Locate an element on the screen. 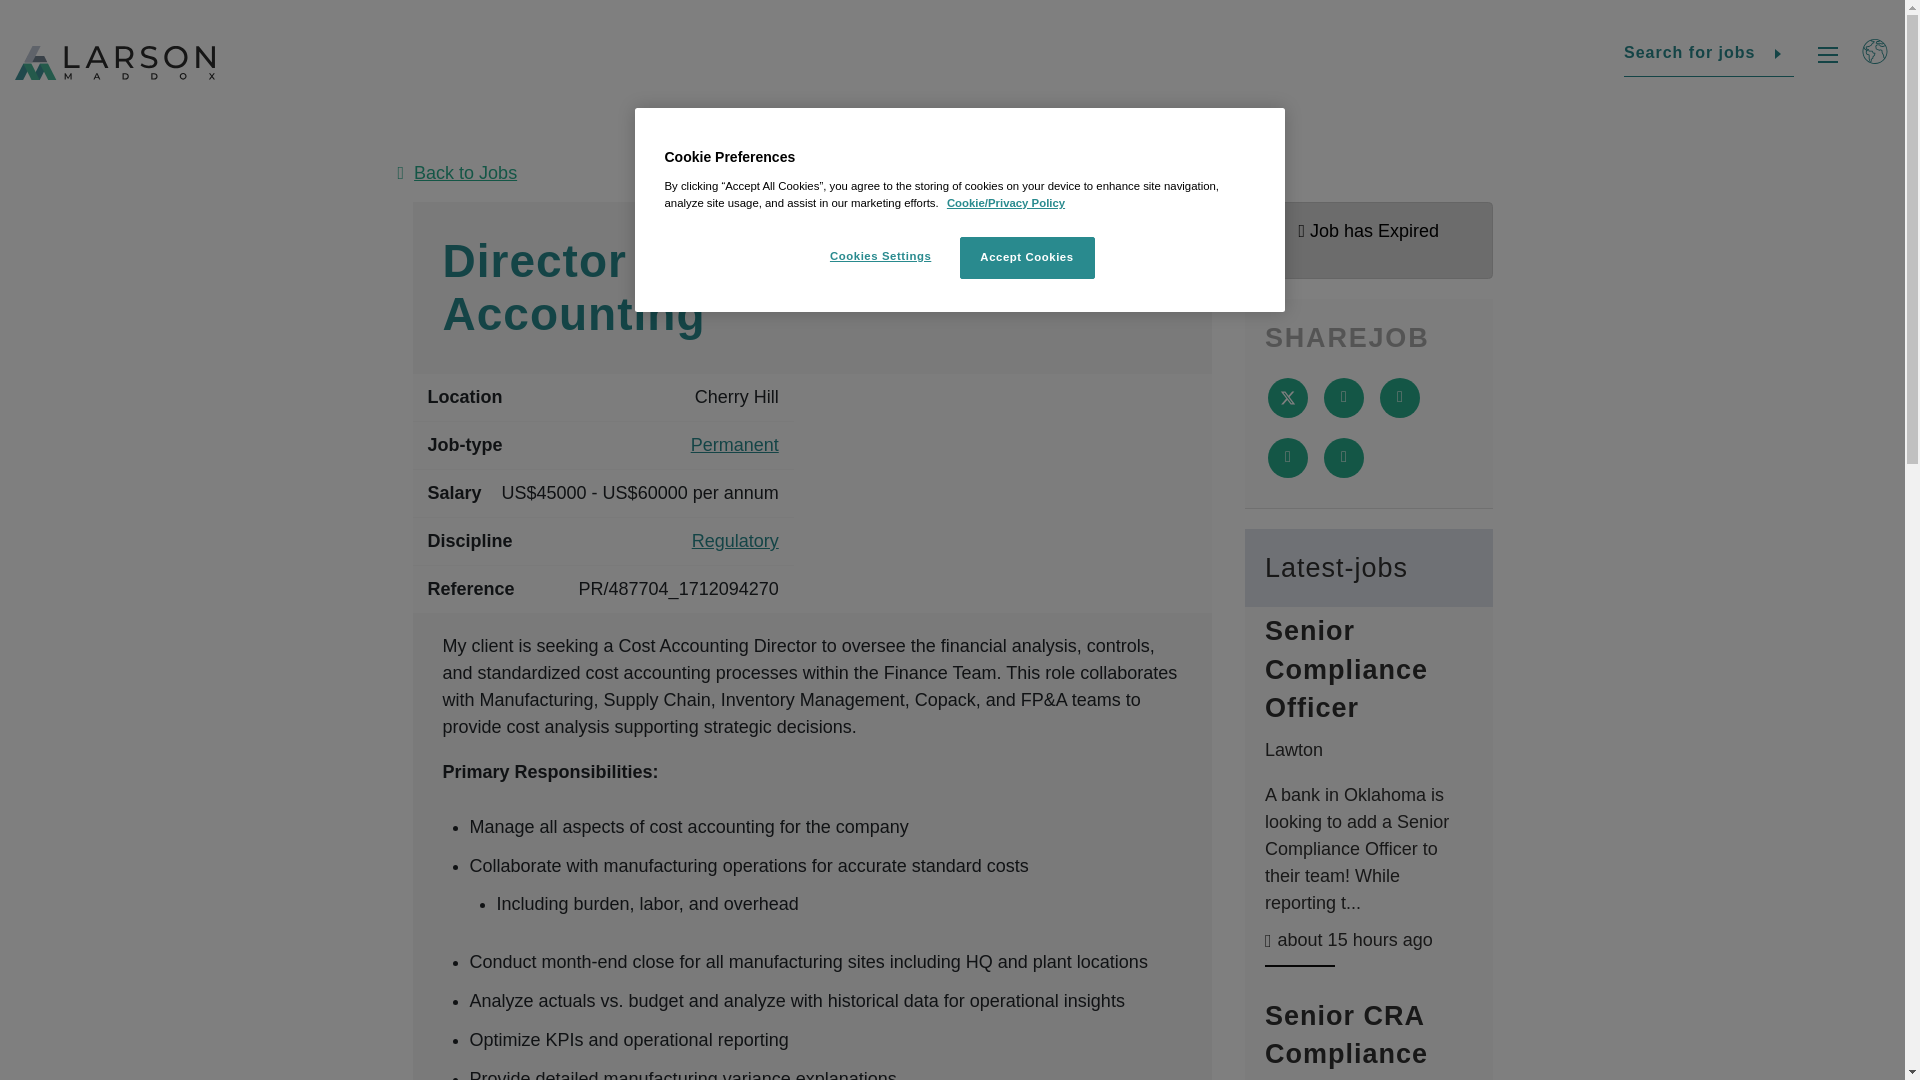 The width and height of the screenshot is (1920, 1080). Larson Maddox is located at coordinates (104, 762).